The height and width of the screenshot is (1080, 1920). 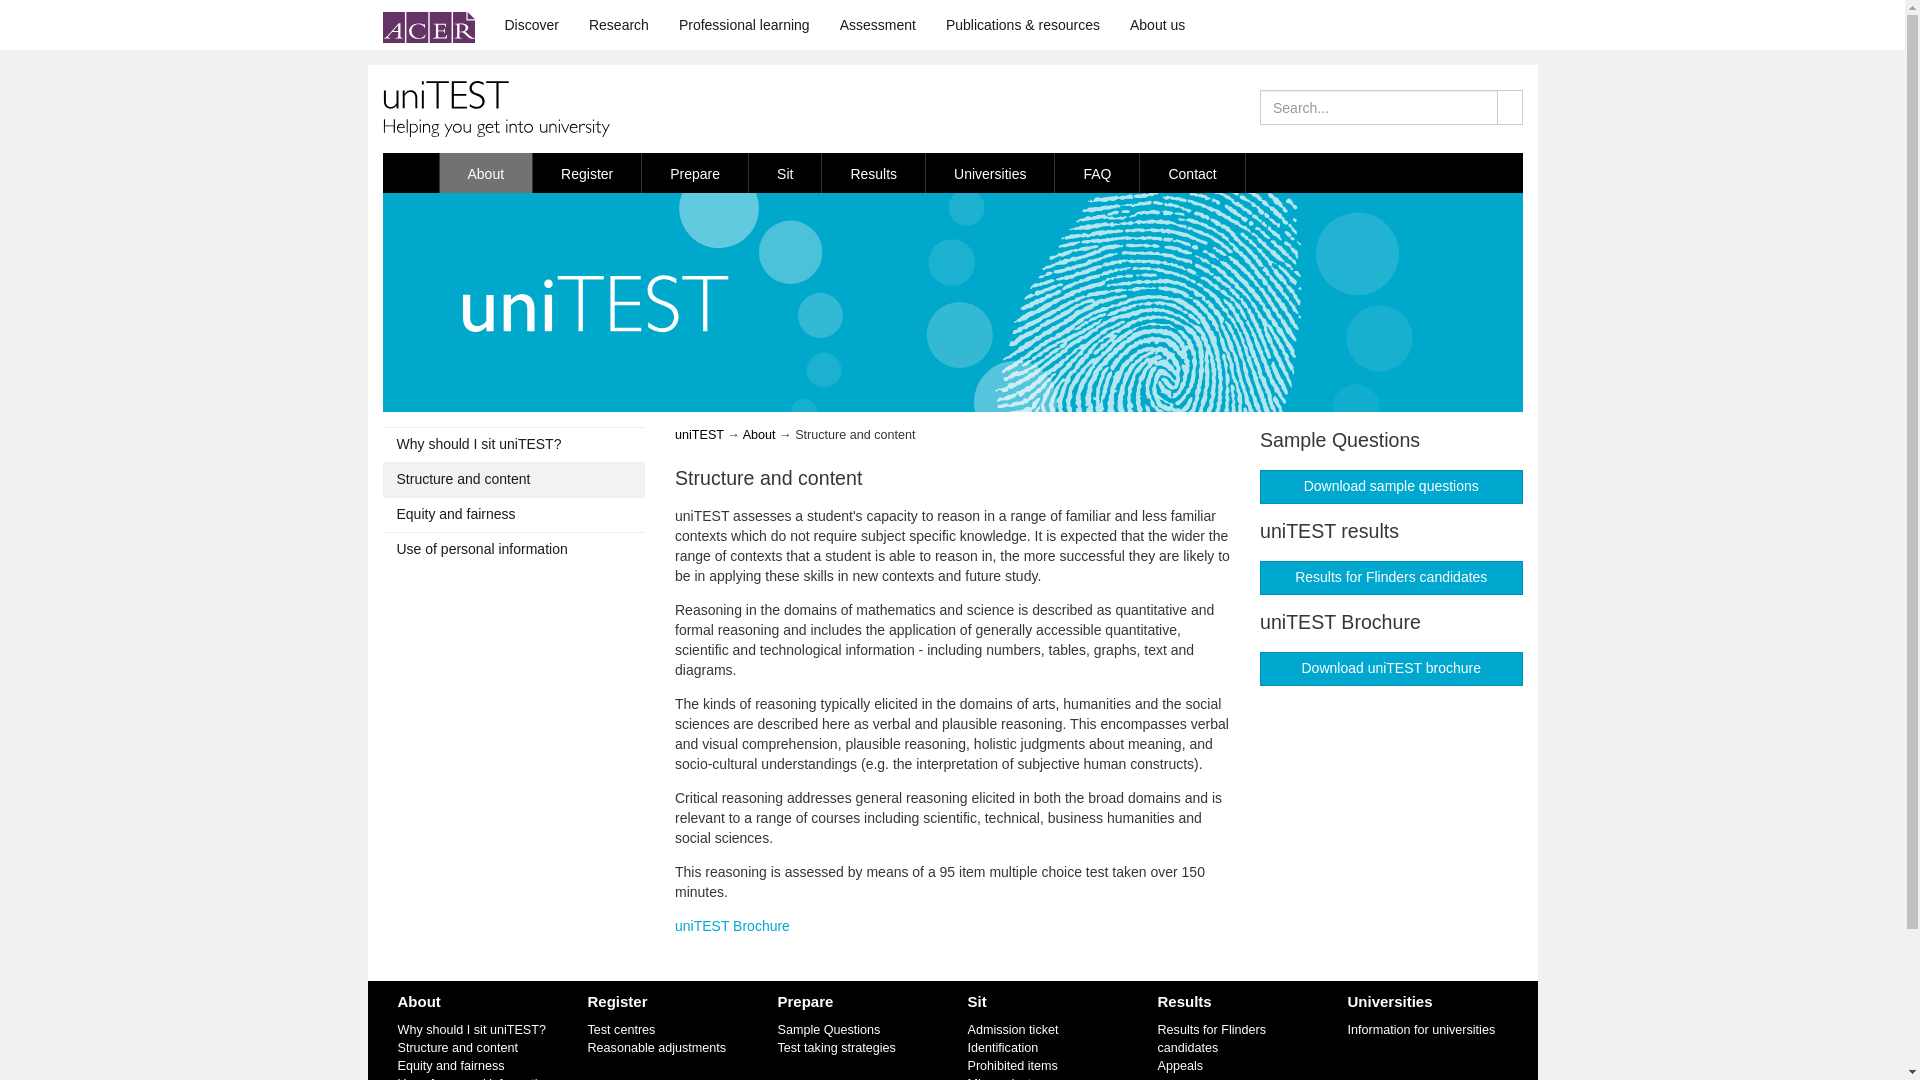 I want to click on About, so click(x=419, y=1000).